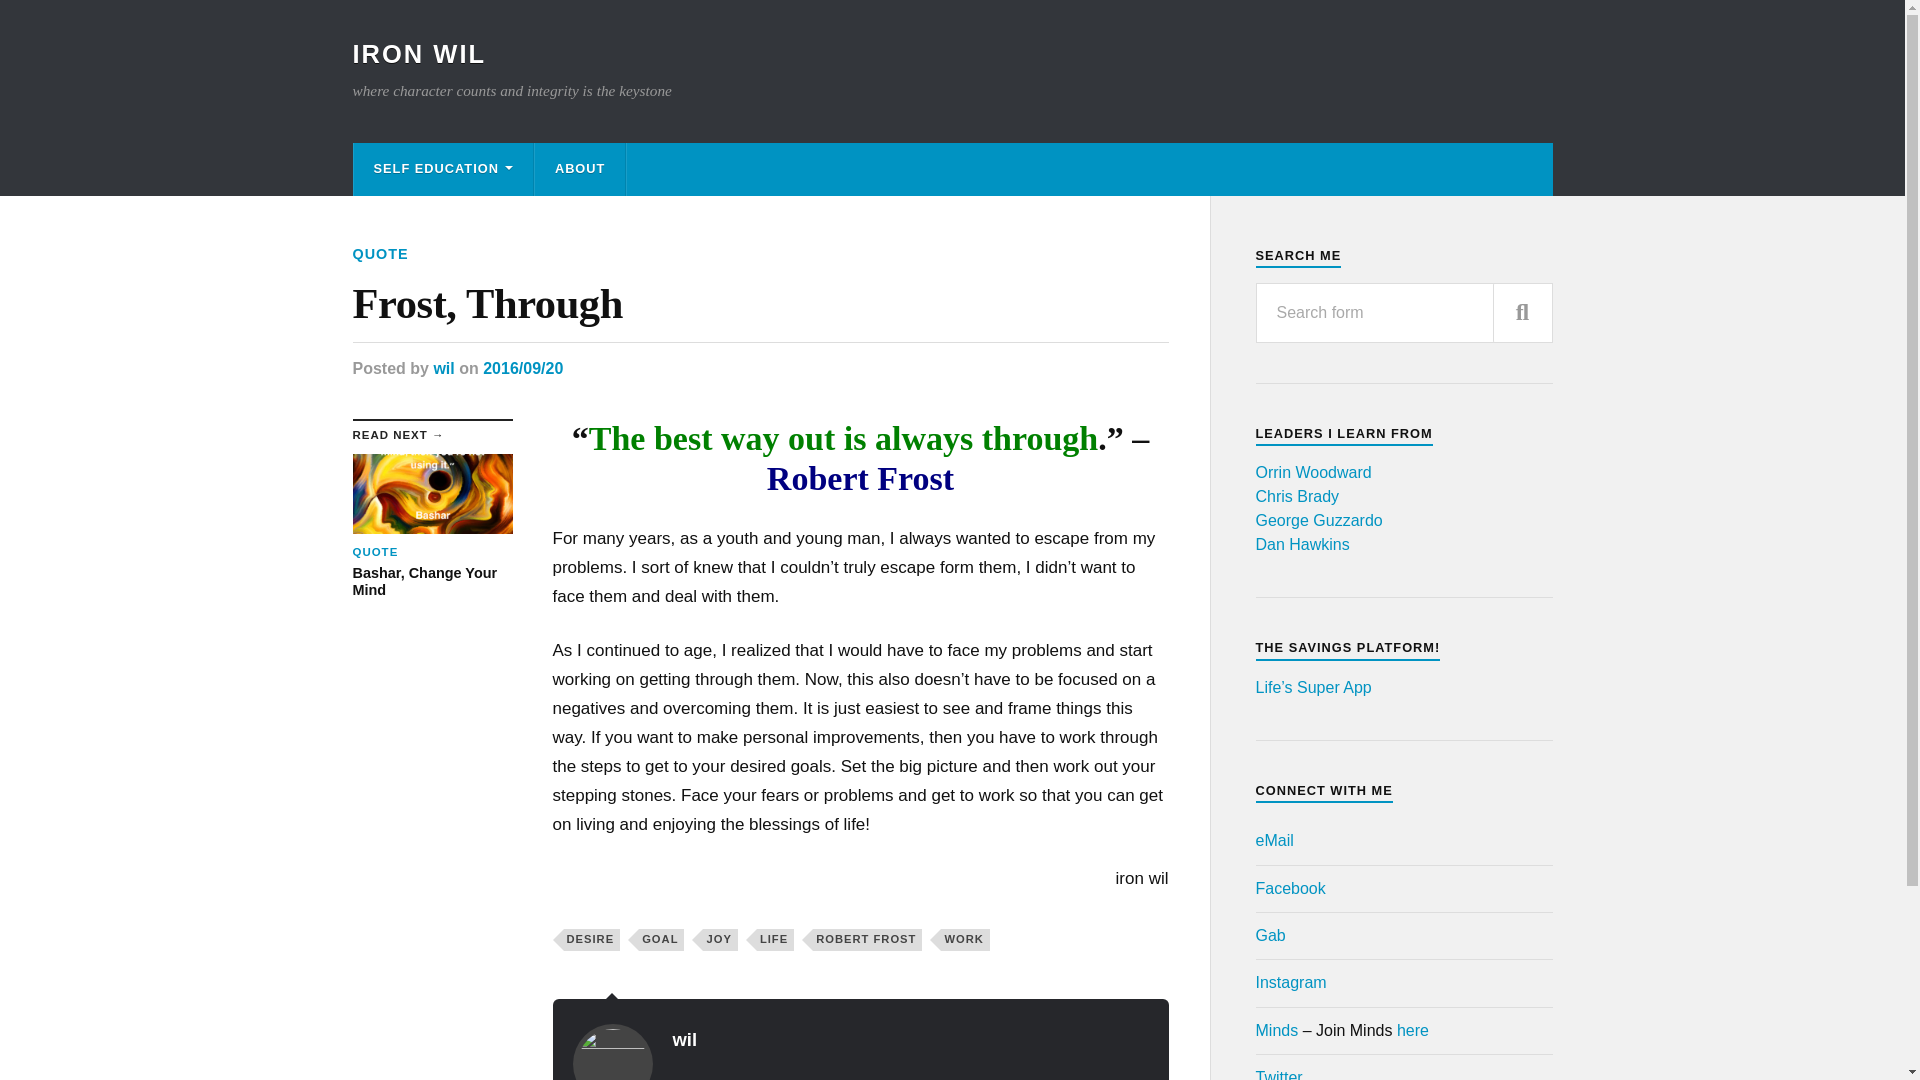 The image size is (1920, 1080). What do you see at coordinates (1318, 520) in the screenshot?
I see `George Guzzardo` at bounding box center [1318, 520].